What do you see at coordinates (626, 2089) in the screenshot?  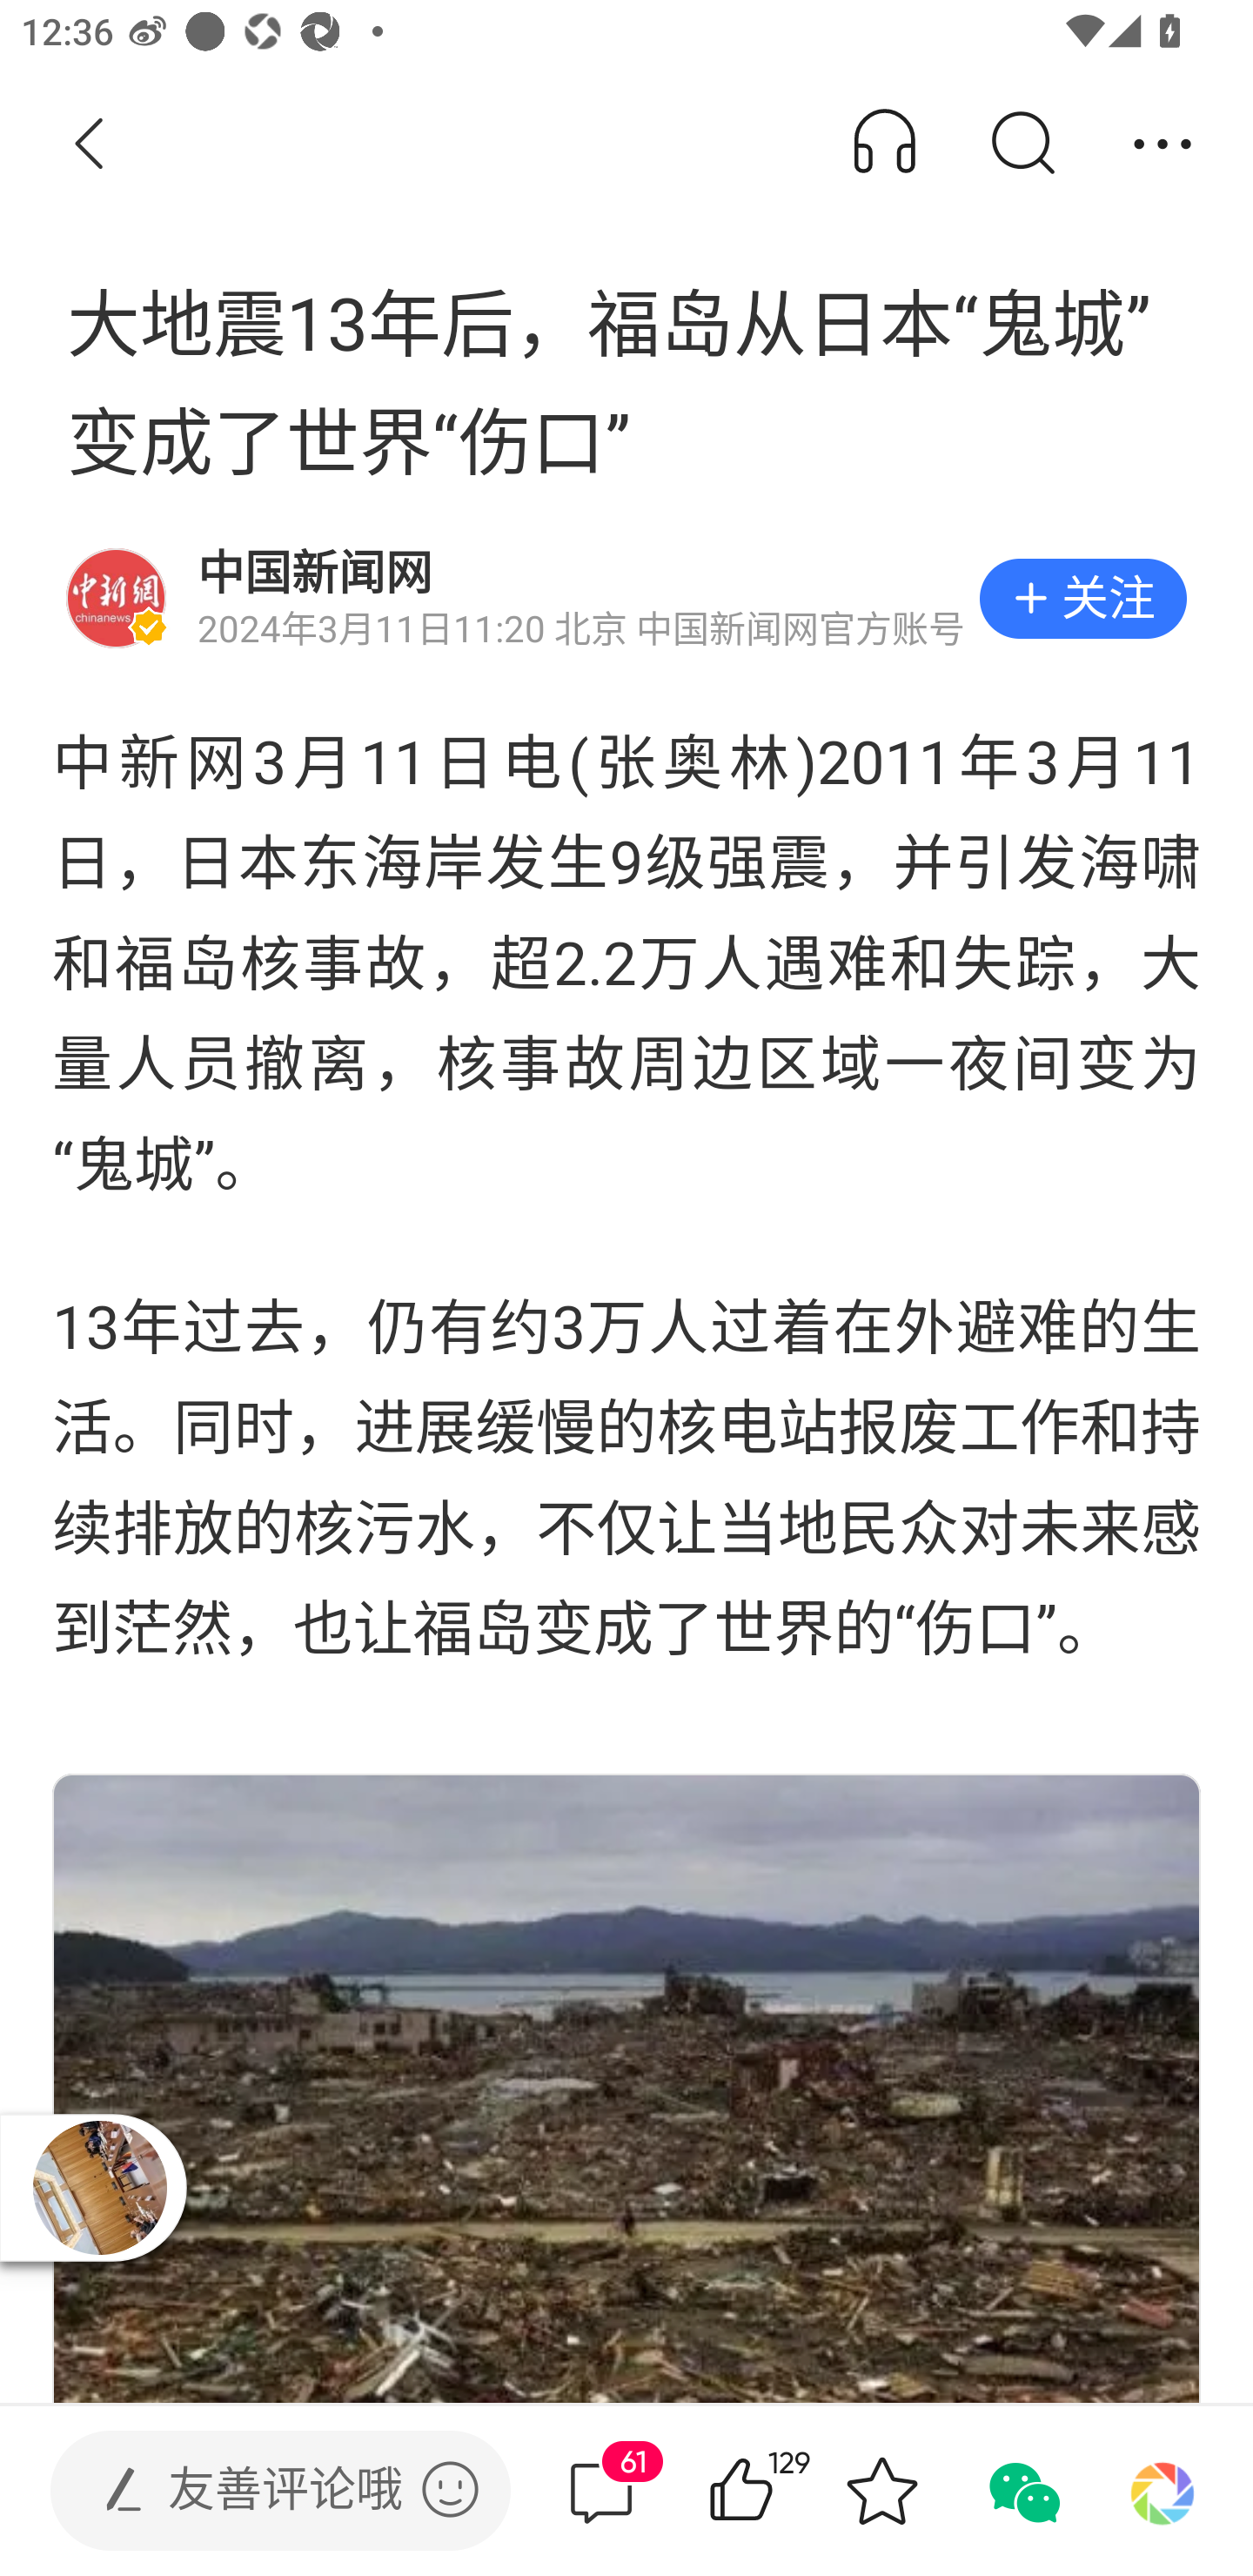 I see `新闻图片` at bounding box center [626, 2089].